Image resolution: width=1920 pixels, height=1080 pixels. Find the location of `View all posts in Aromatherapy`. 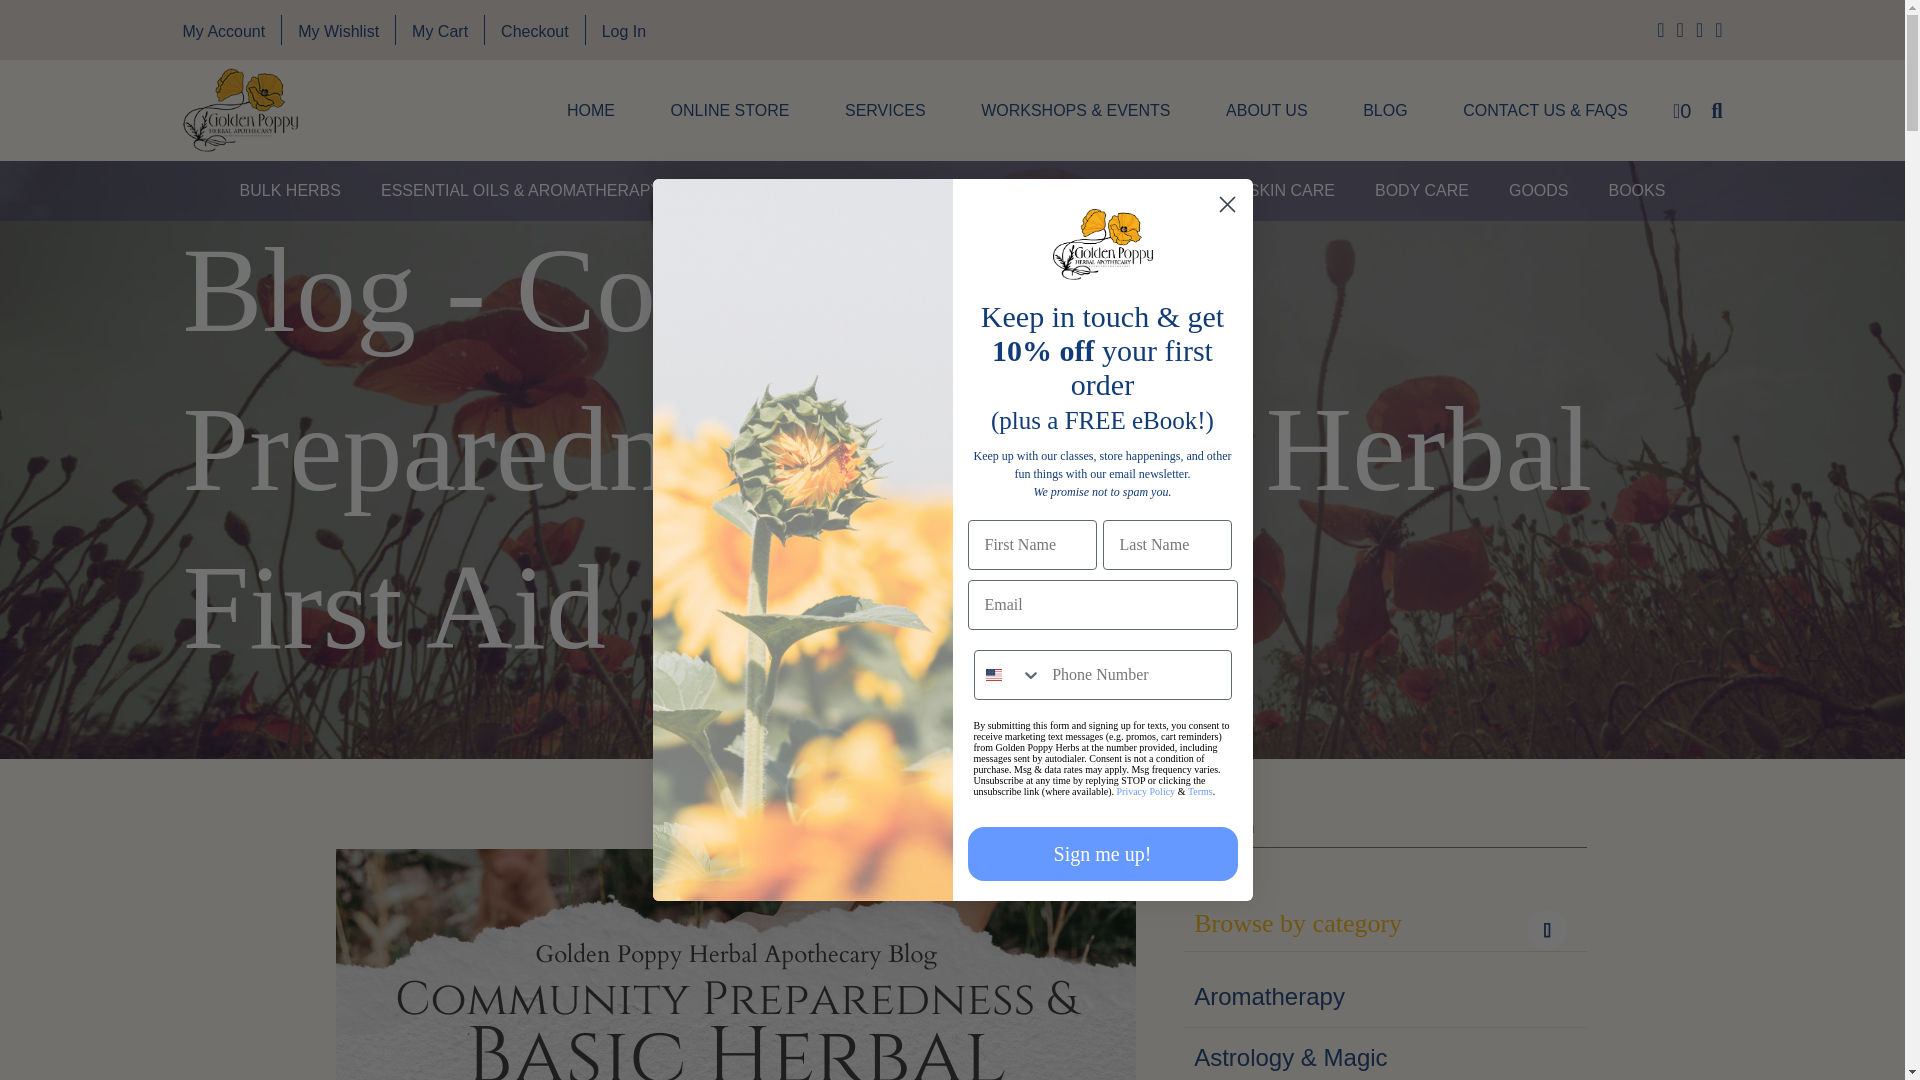

View all posts in Aromatherapy is located at coordinates (1386, 996).